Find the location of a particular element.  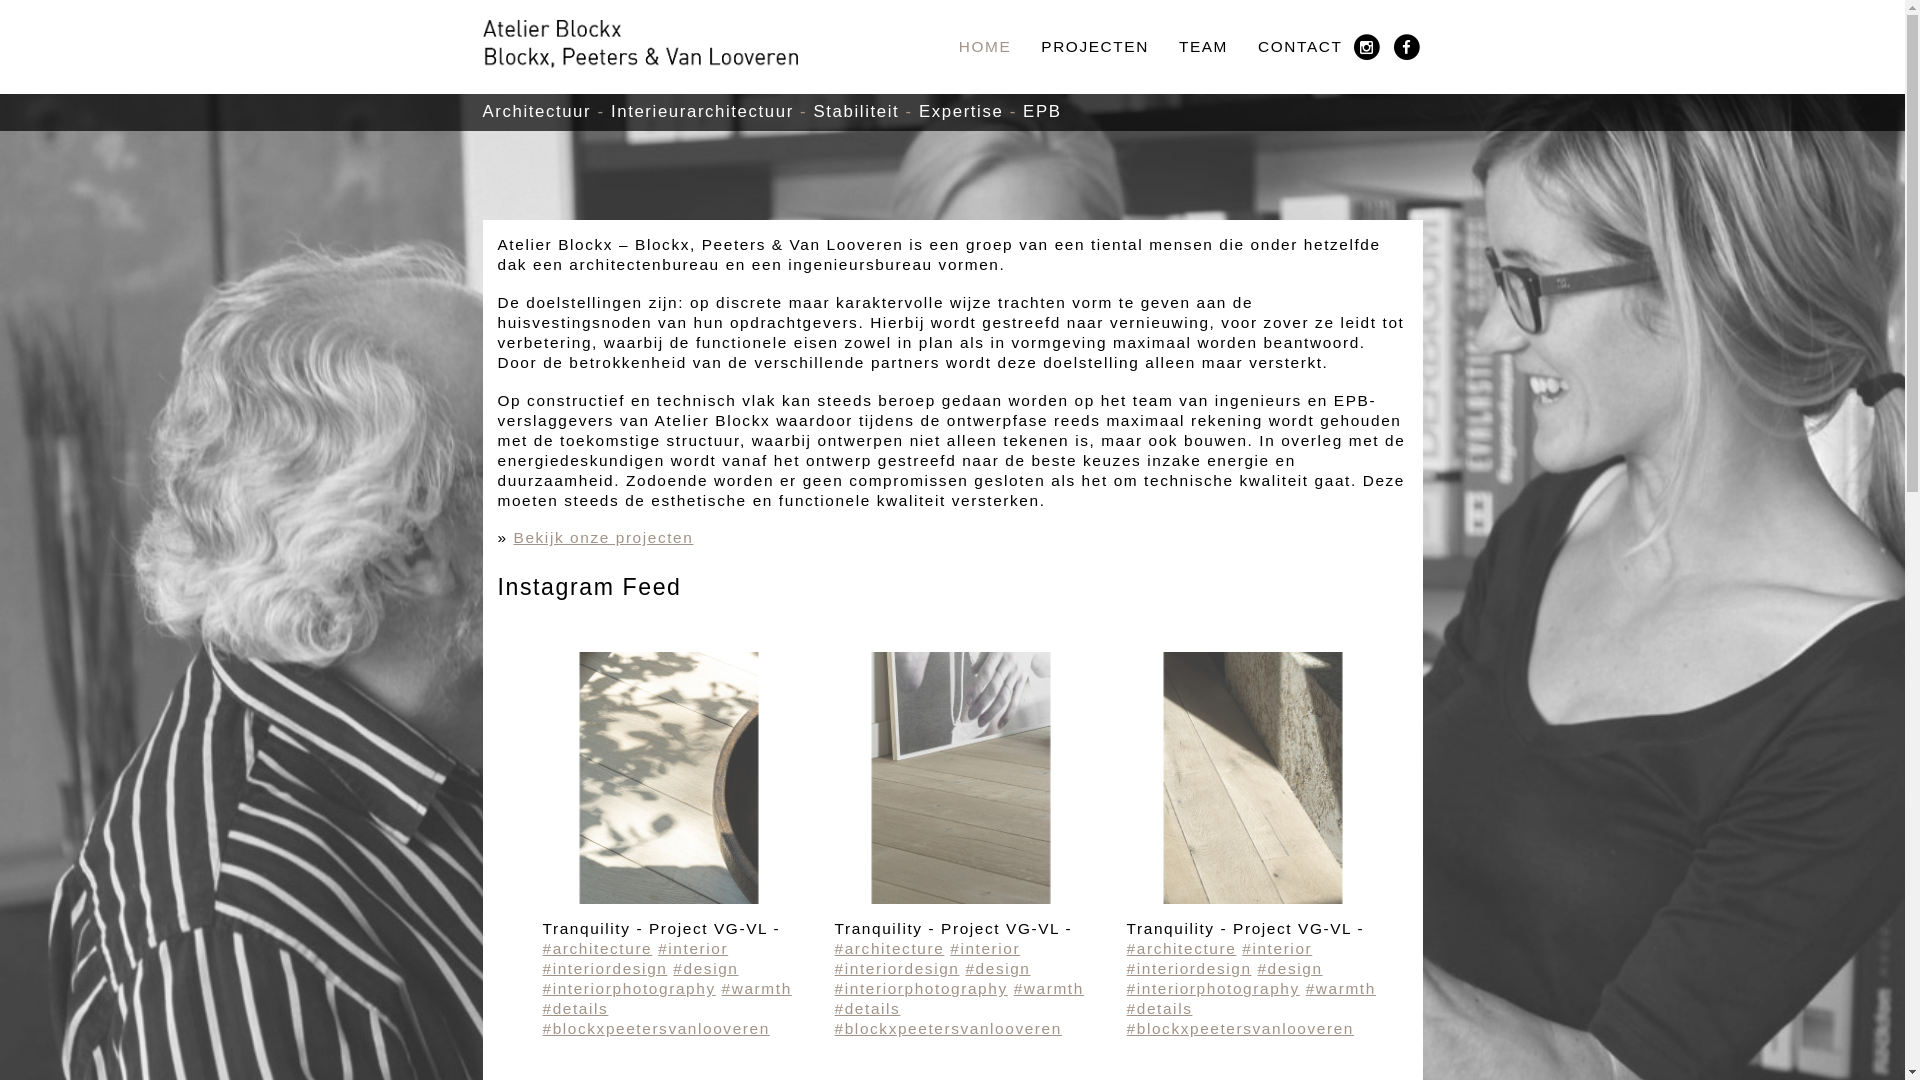

#warmth is located at coordinates (757, 988).